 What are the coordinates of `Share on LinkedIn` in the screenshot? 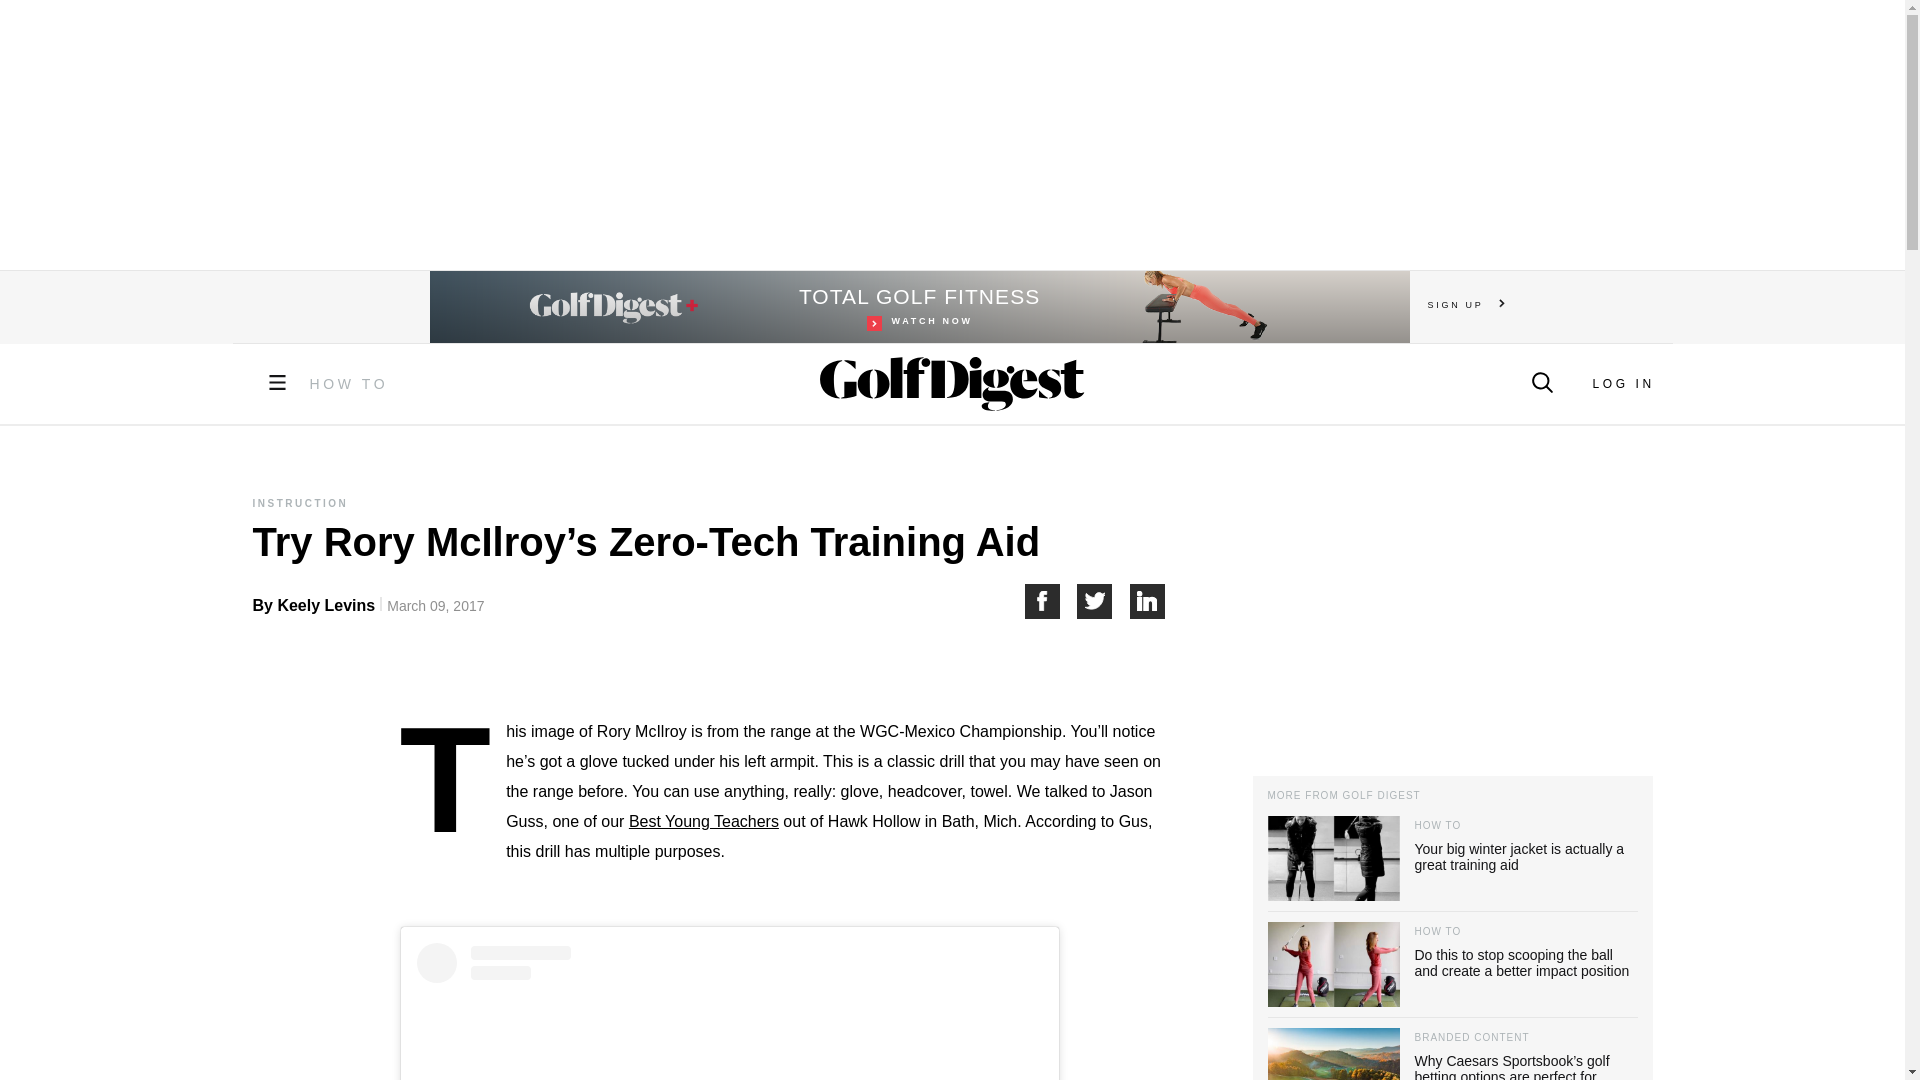 It's located at (920, 307).